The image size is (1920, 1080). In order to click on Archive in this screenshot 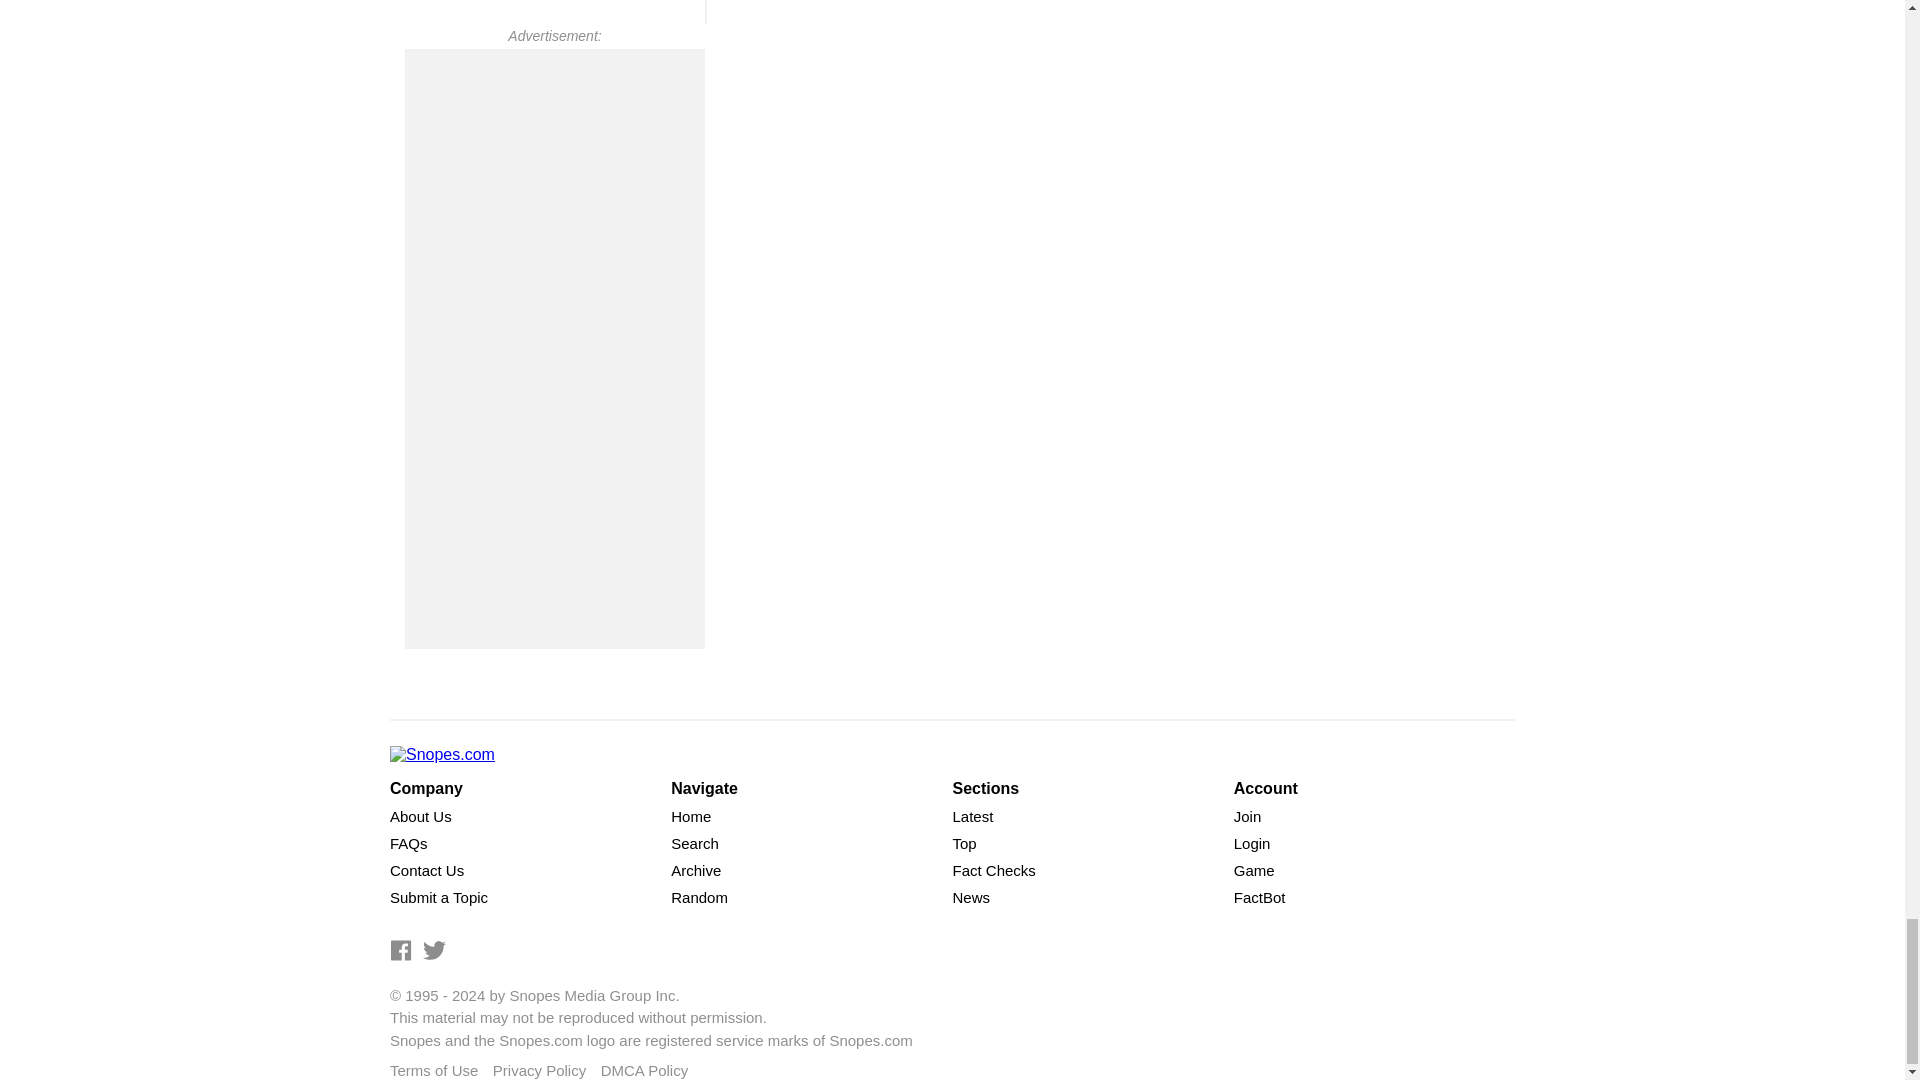, I will do `click(696, 870)`.